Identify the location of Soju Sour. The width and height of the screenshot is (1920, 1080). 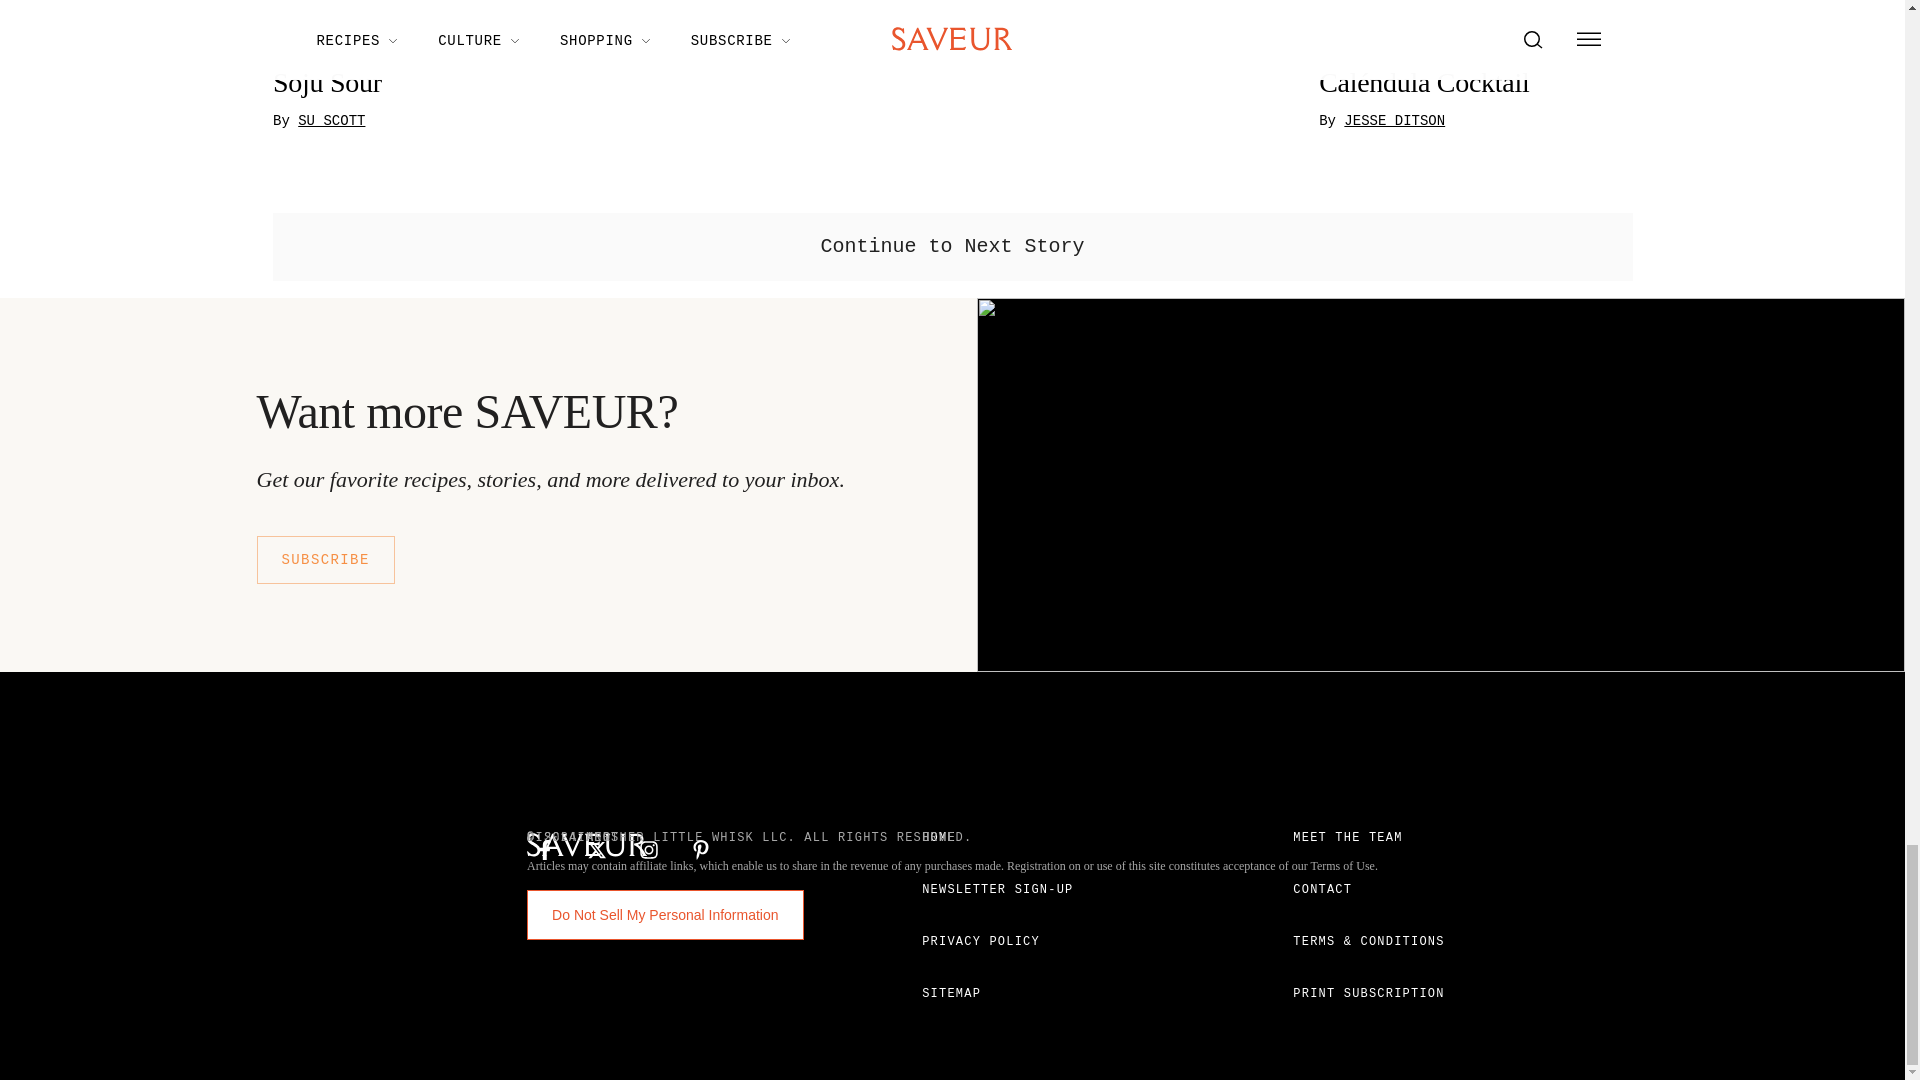
(784, 84).